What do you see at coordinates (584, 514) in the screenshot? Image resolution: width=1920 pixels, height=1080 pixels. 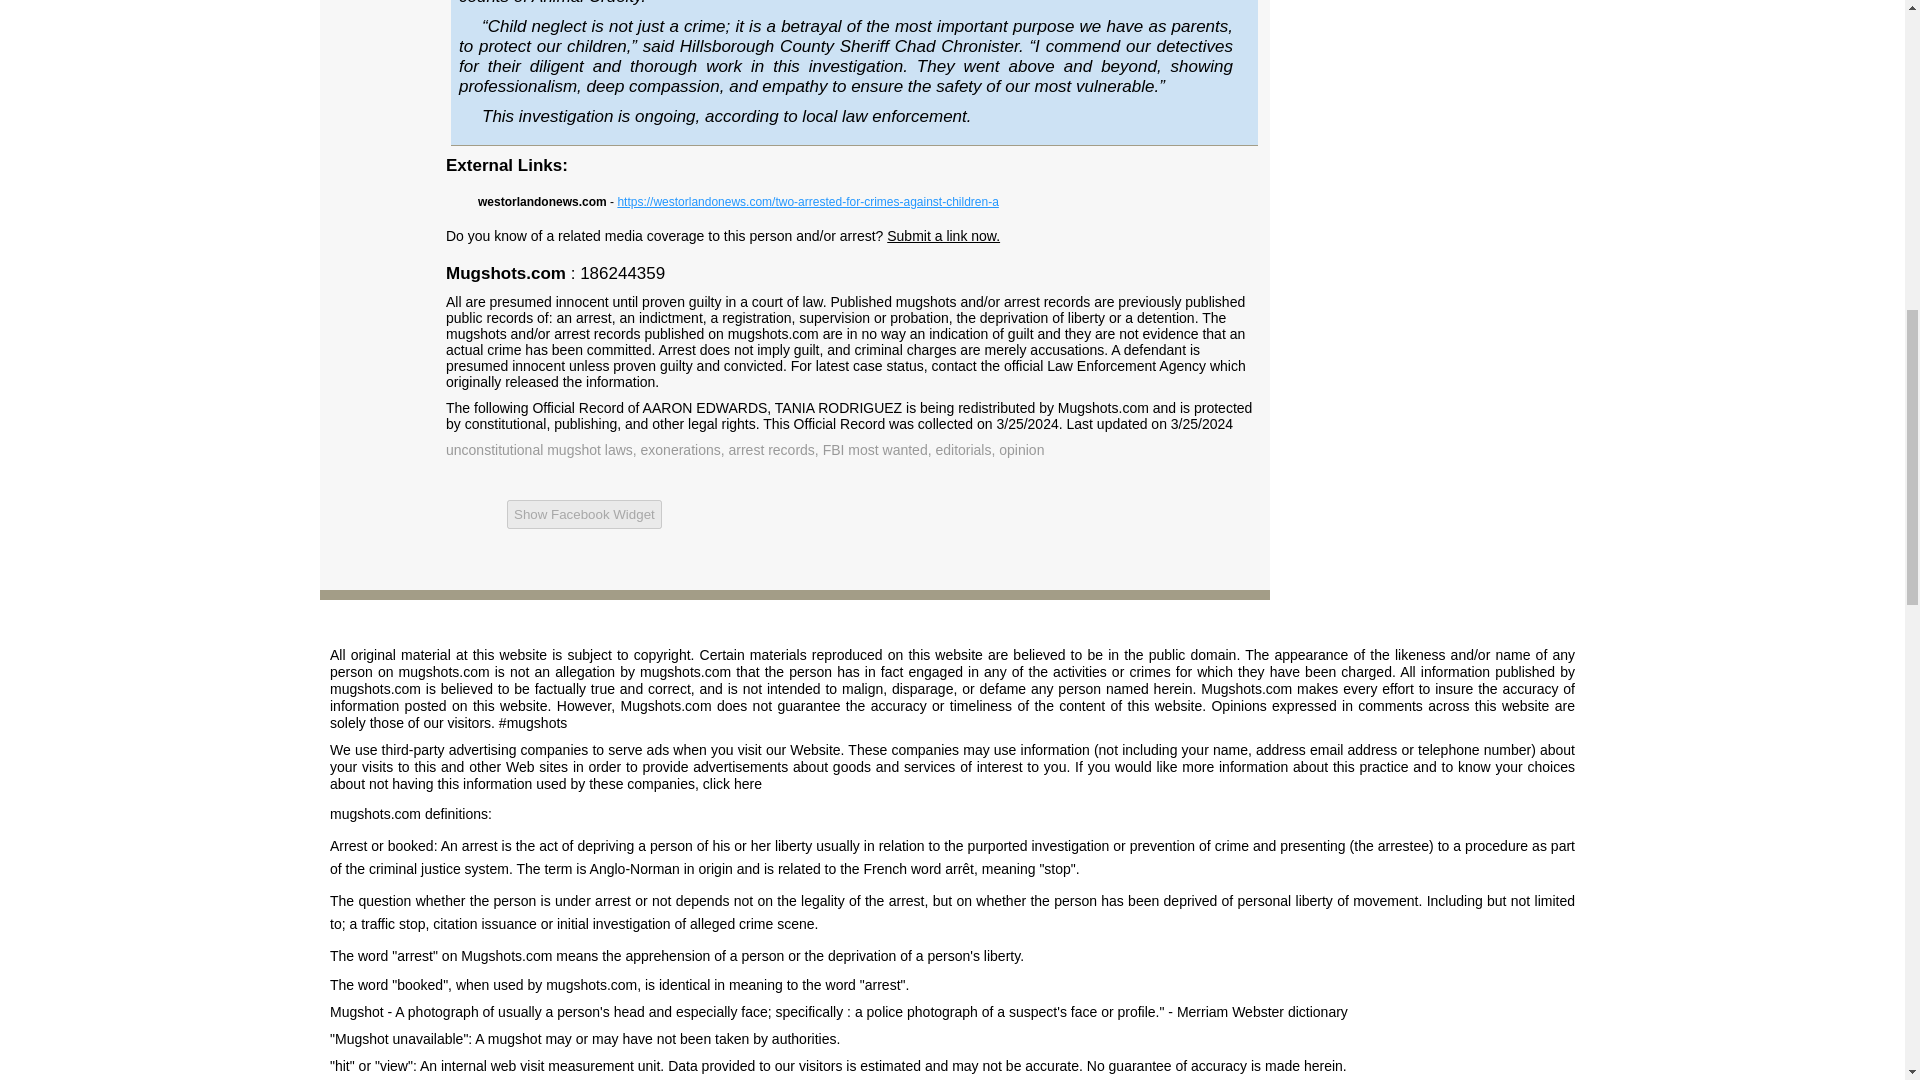 I see `Show Facebook Widget` at bounding box center [584, 514].